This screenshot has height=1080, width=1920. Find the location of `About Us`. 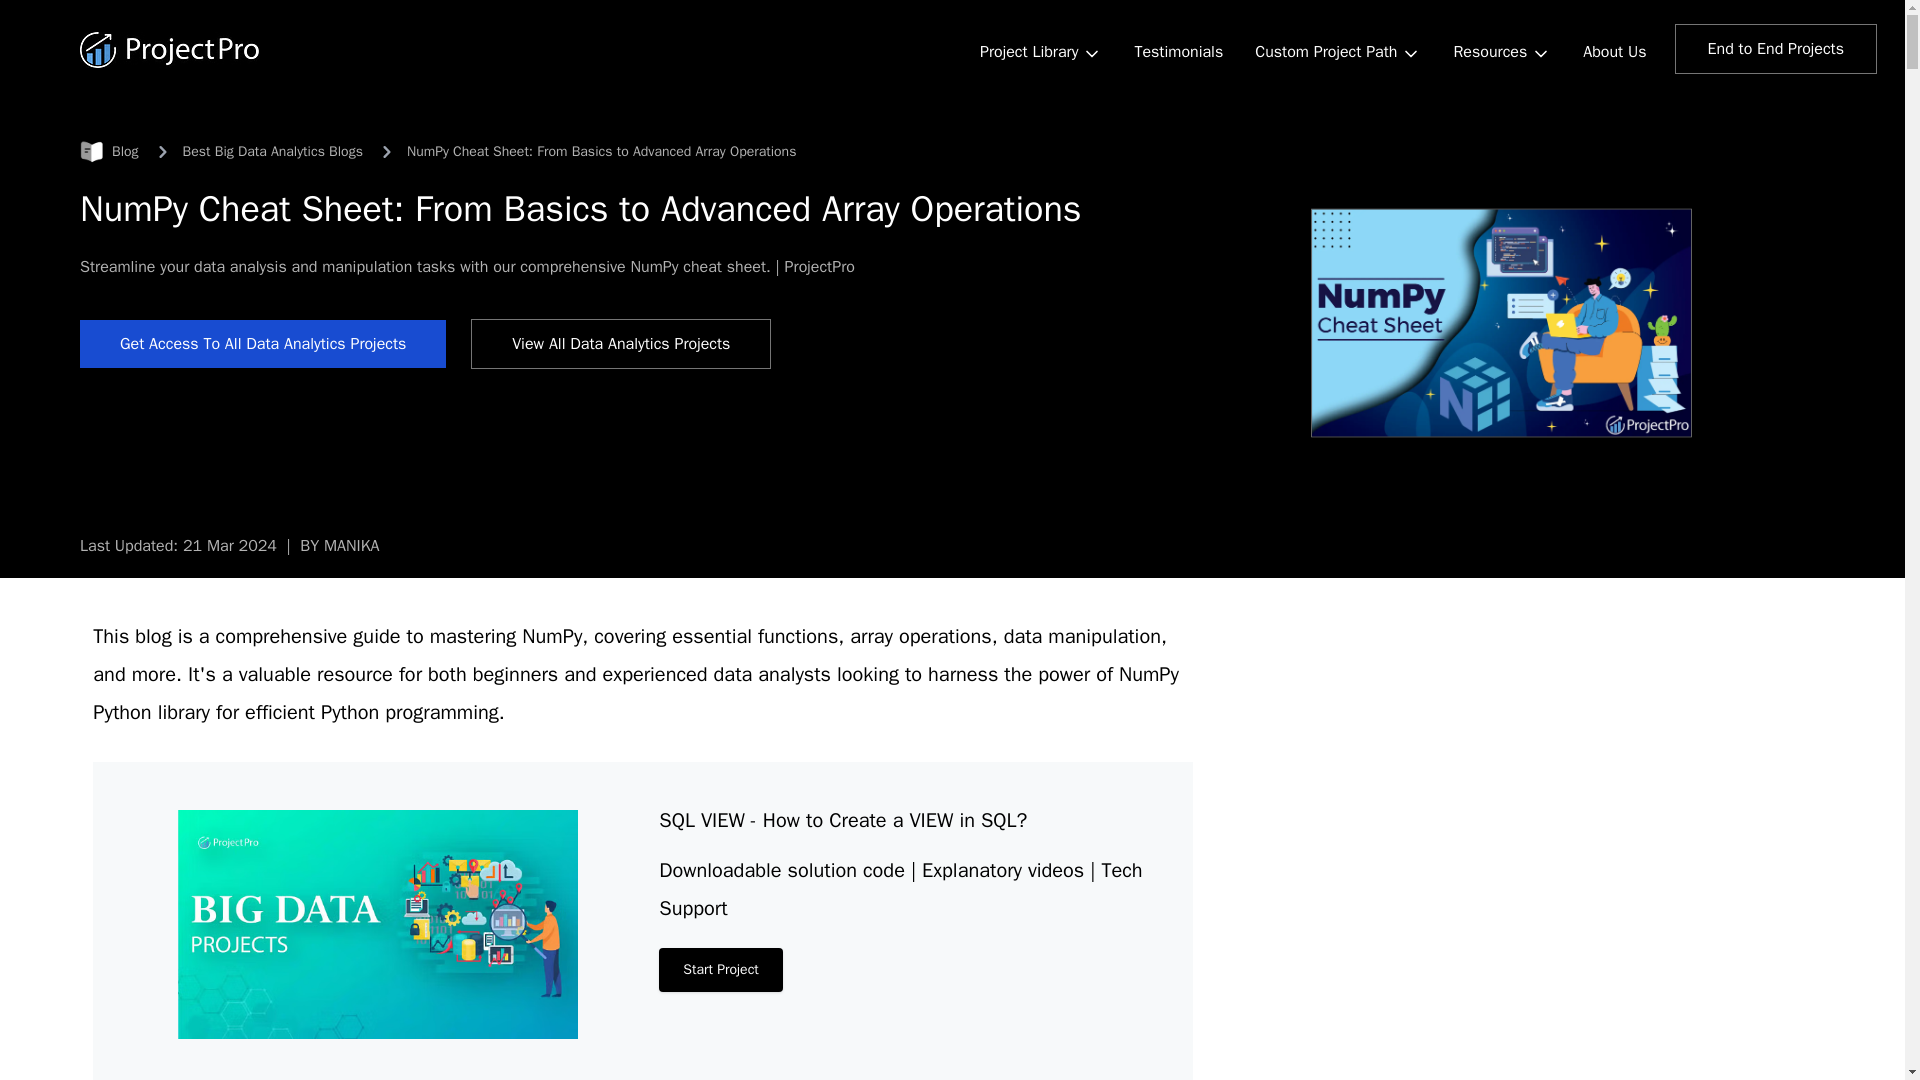

About Us is located at coordinates (1614, 51).